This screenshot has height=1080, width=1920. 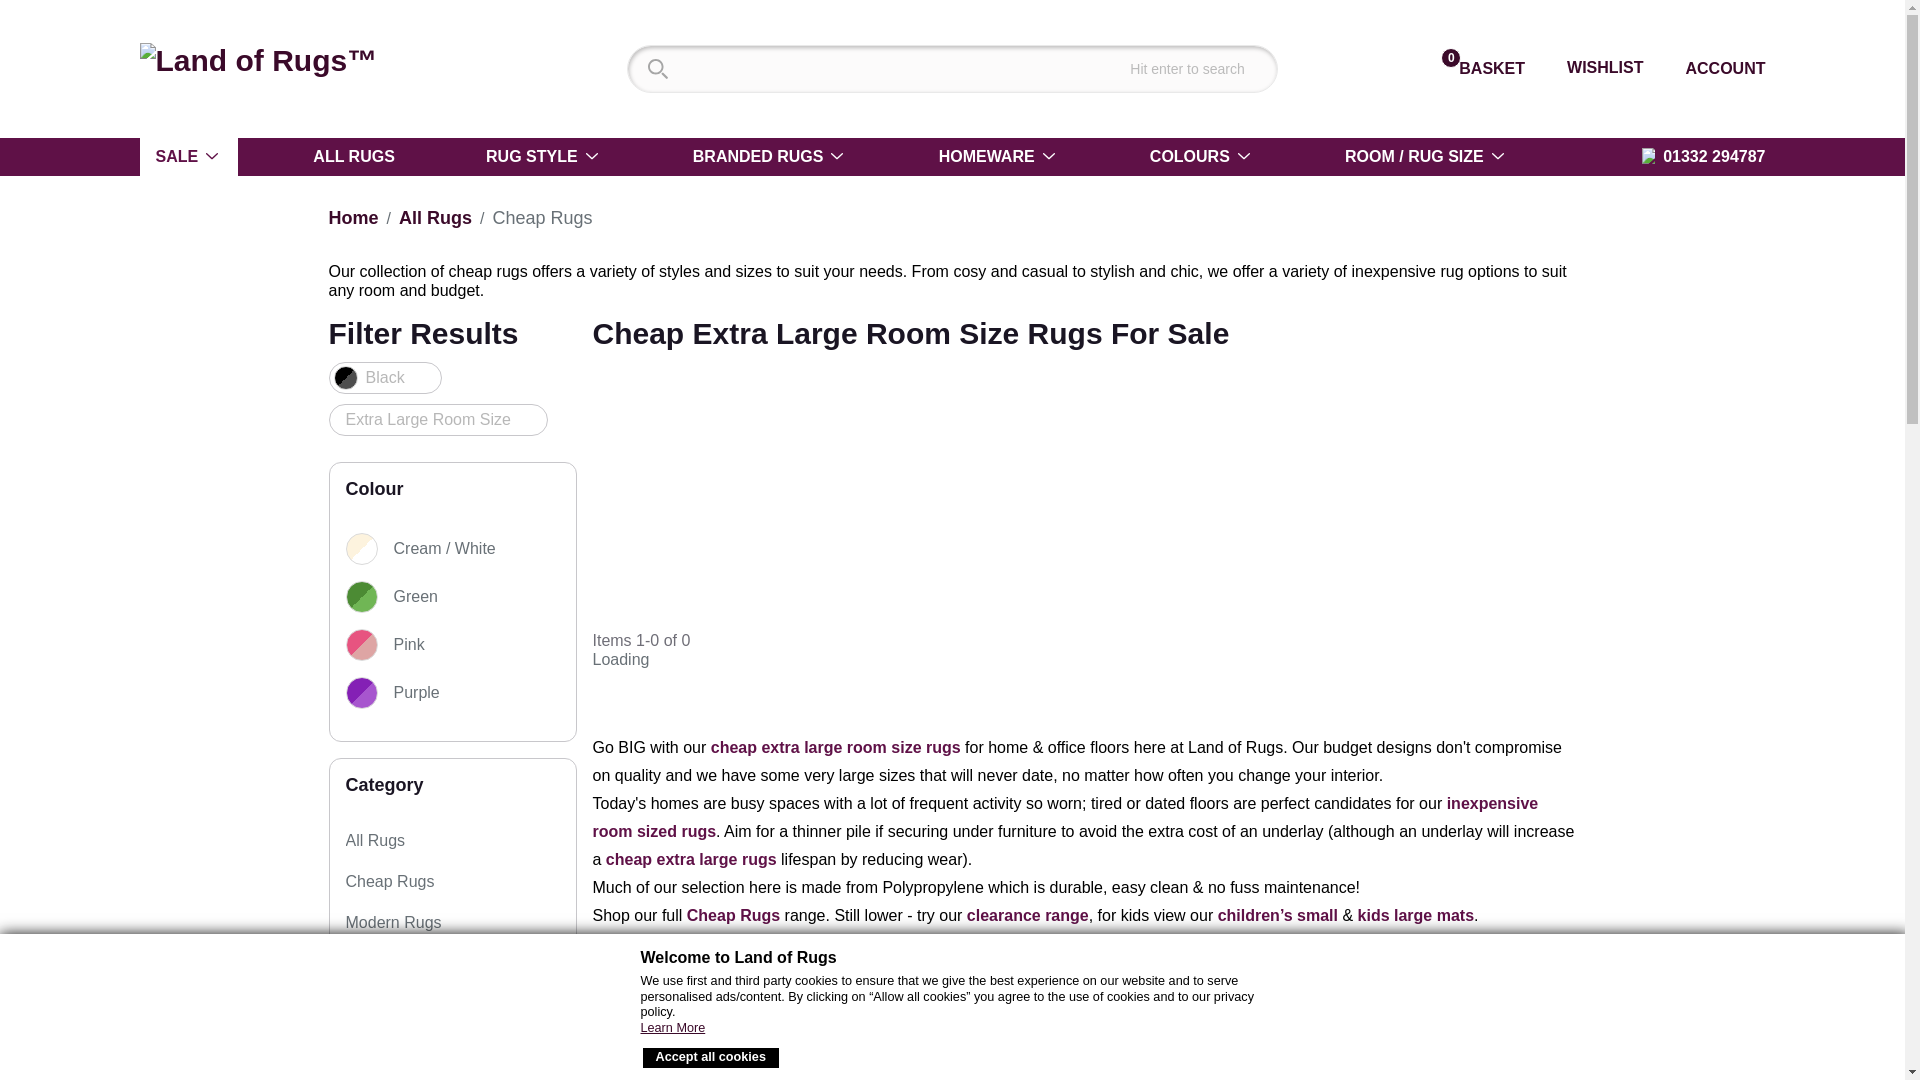 What do you see at coordinates (189, 157) in the screenshot?
I see `RUG STYLE` at bounding box center [189, 157].